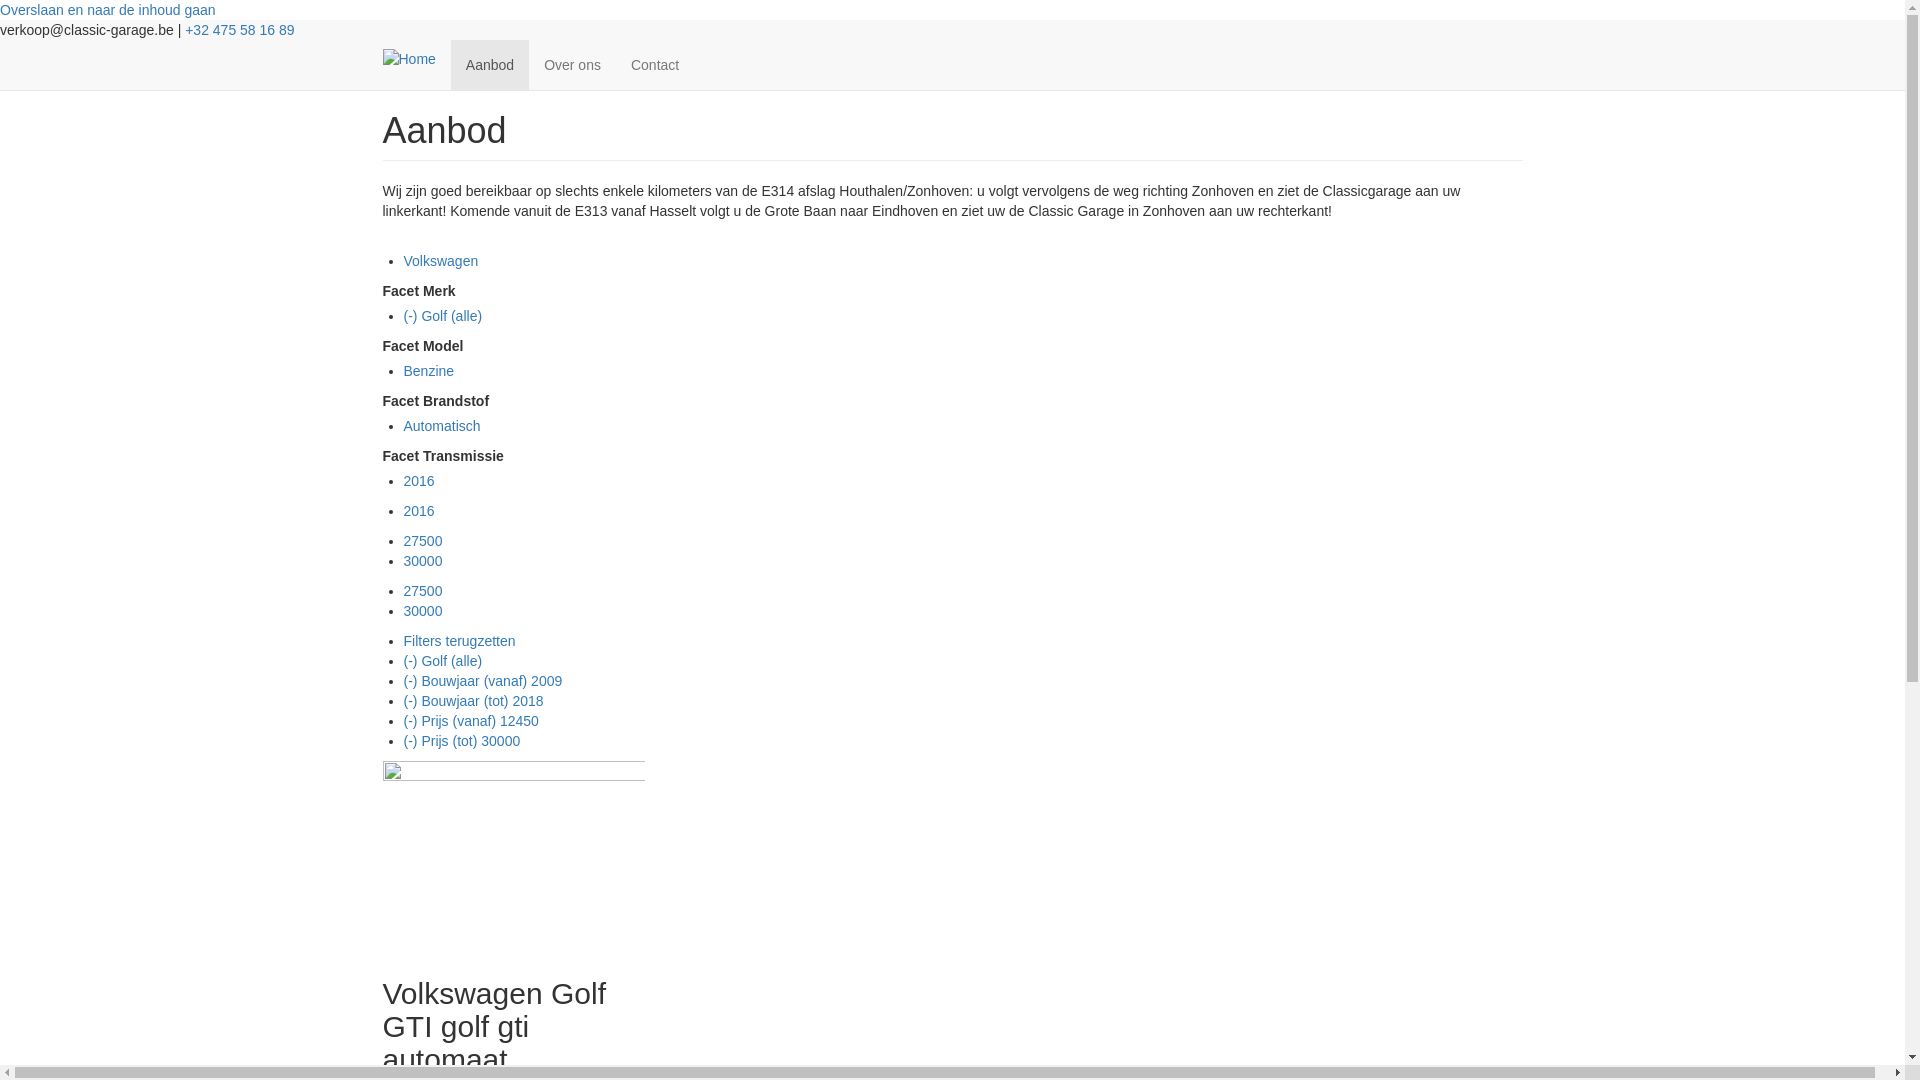 Image resolution: width=1920 pixels, height=1080 pixels. I want to click on +32 475 58 16 89, so click(240, 30).